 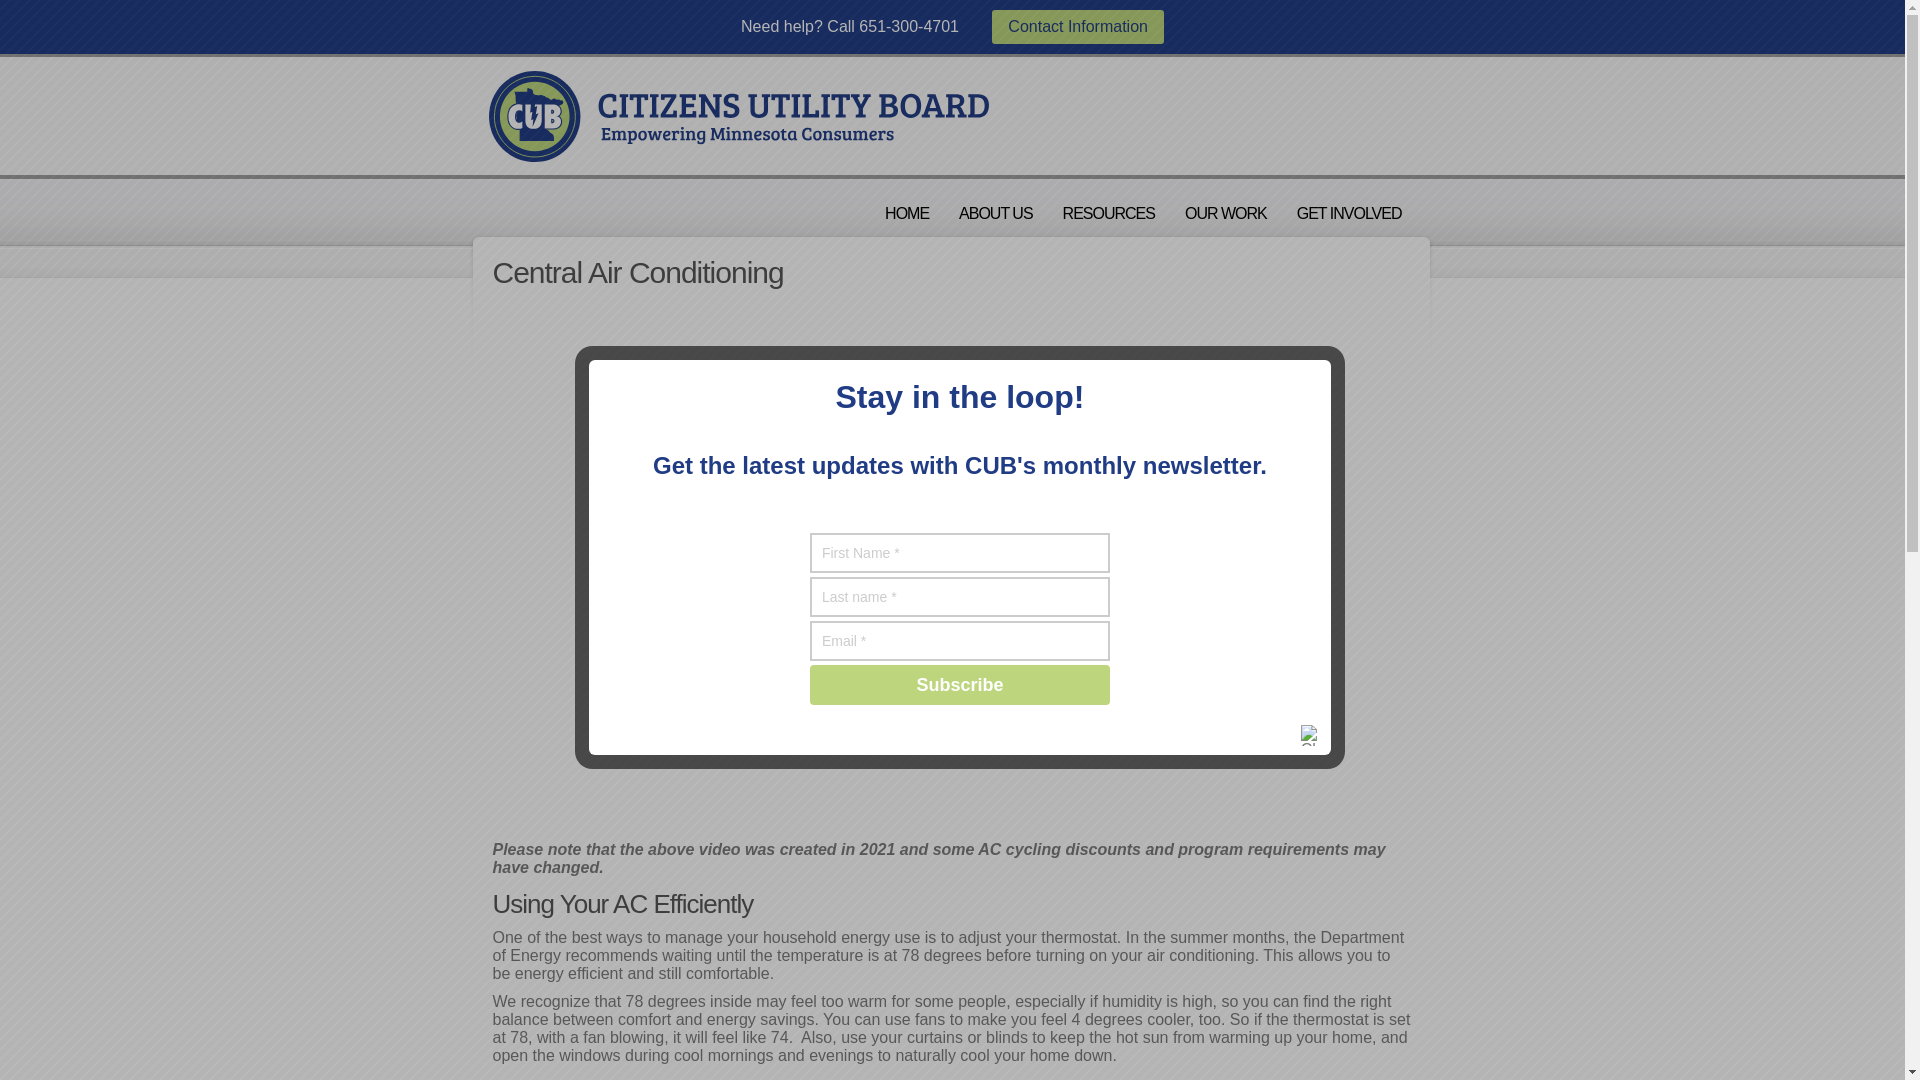 What do you see at coordinates (1108, 214) in the screenshot?
I see `RESOURCES` at bounding box center [1108, 214].